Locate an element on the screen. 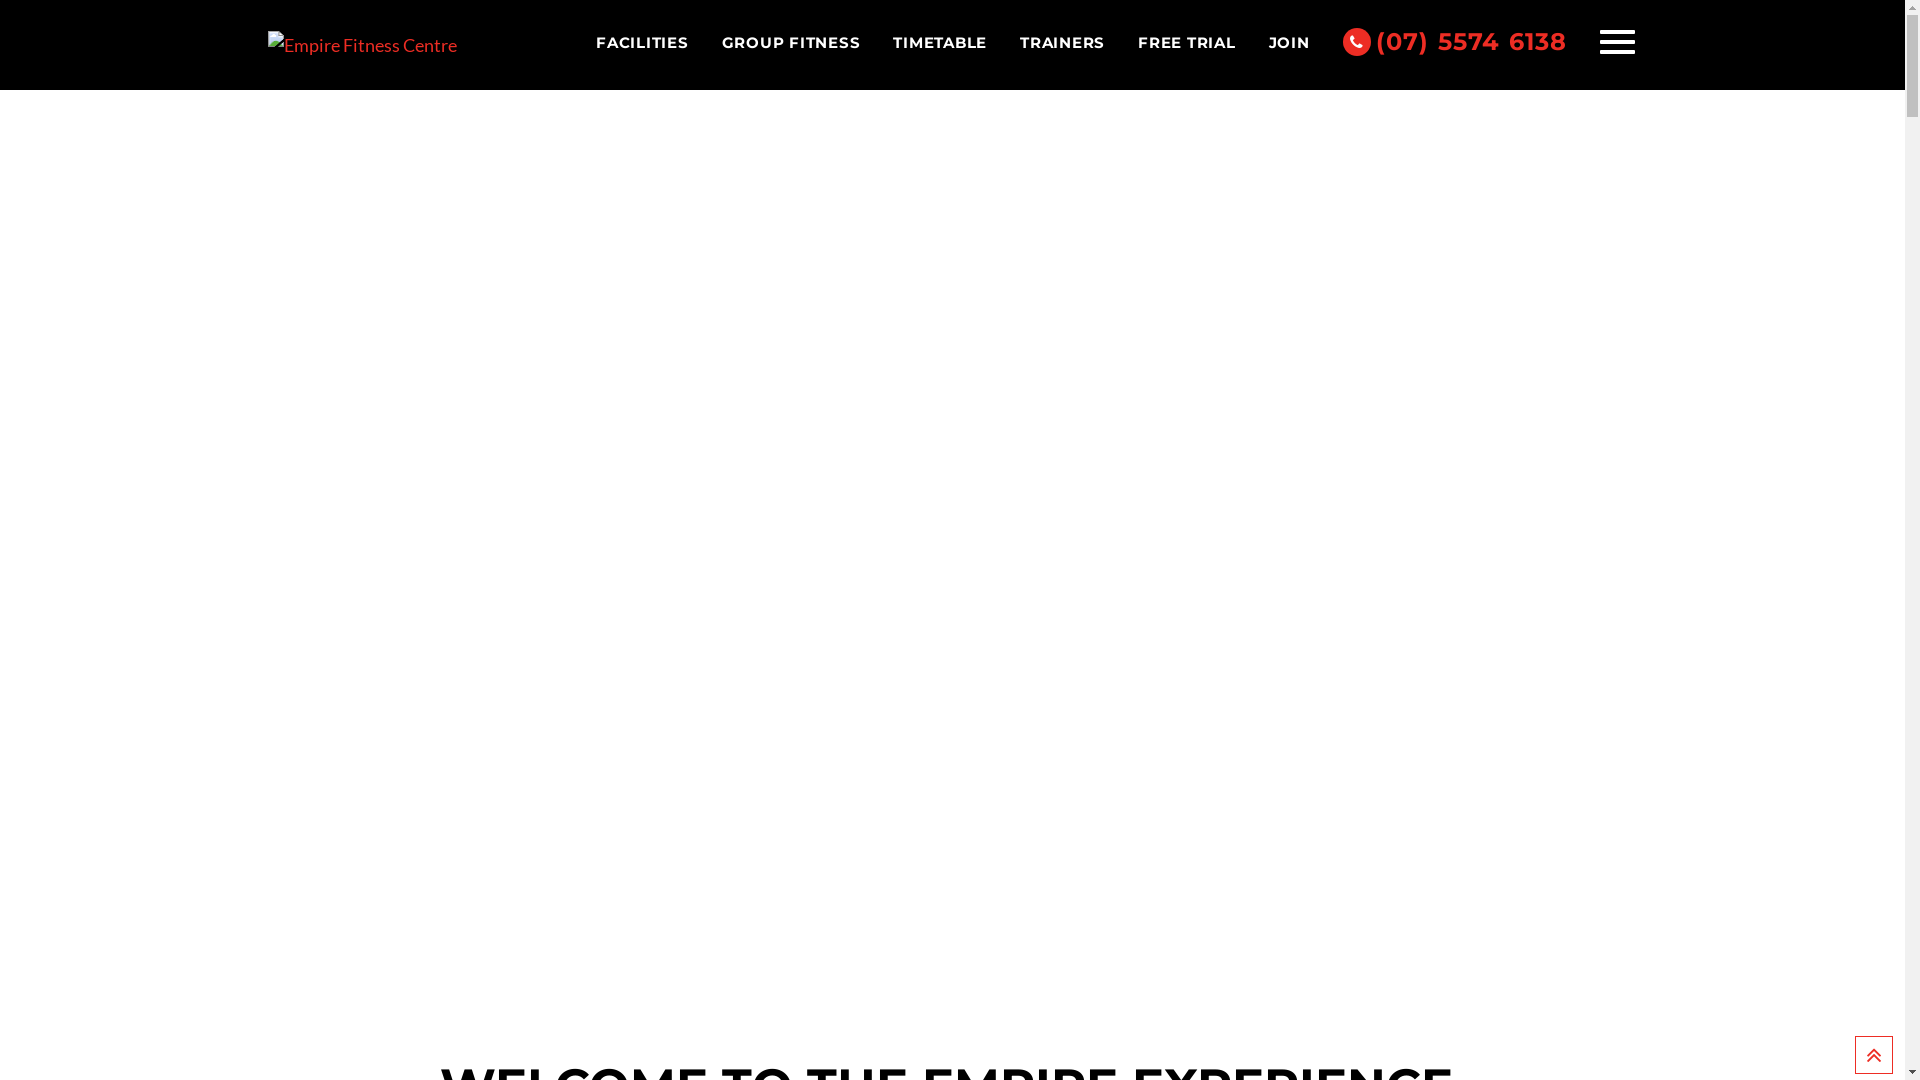 The height and width of the screenshot is (1080, 1920). FACILITIES is located at coordinates (642, 43).